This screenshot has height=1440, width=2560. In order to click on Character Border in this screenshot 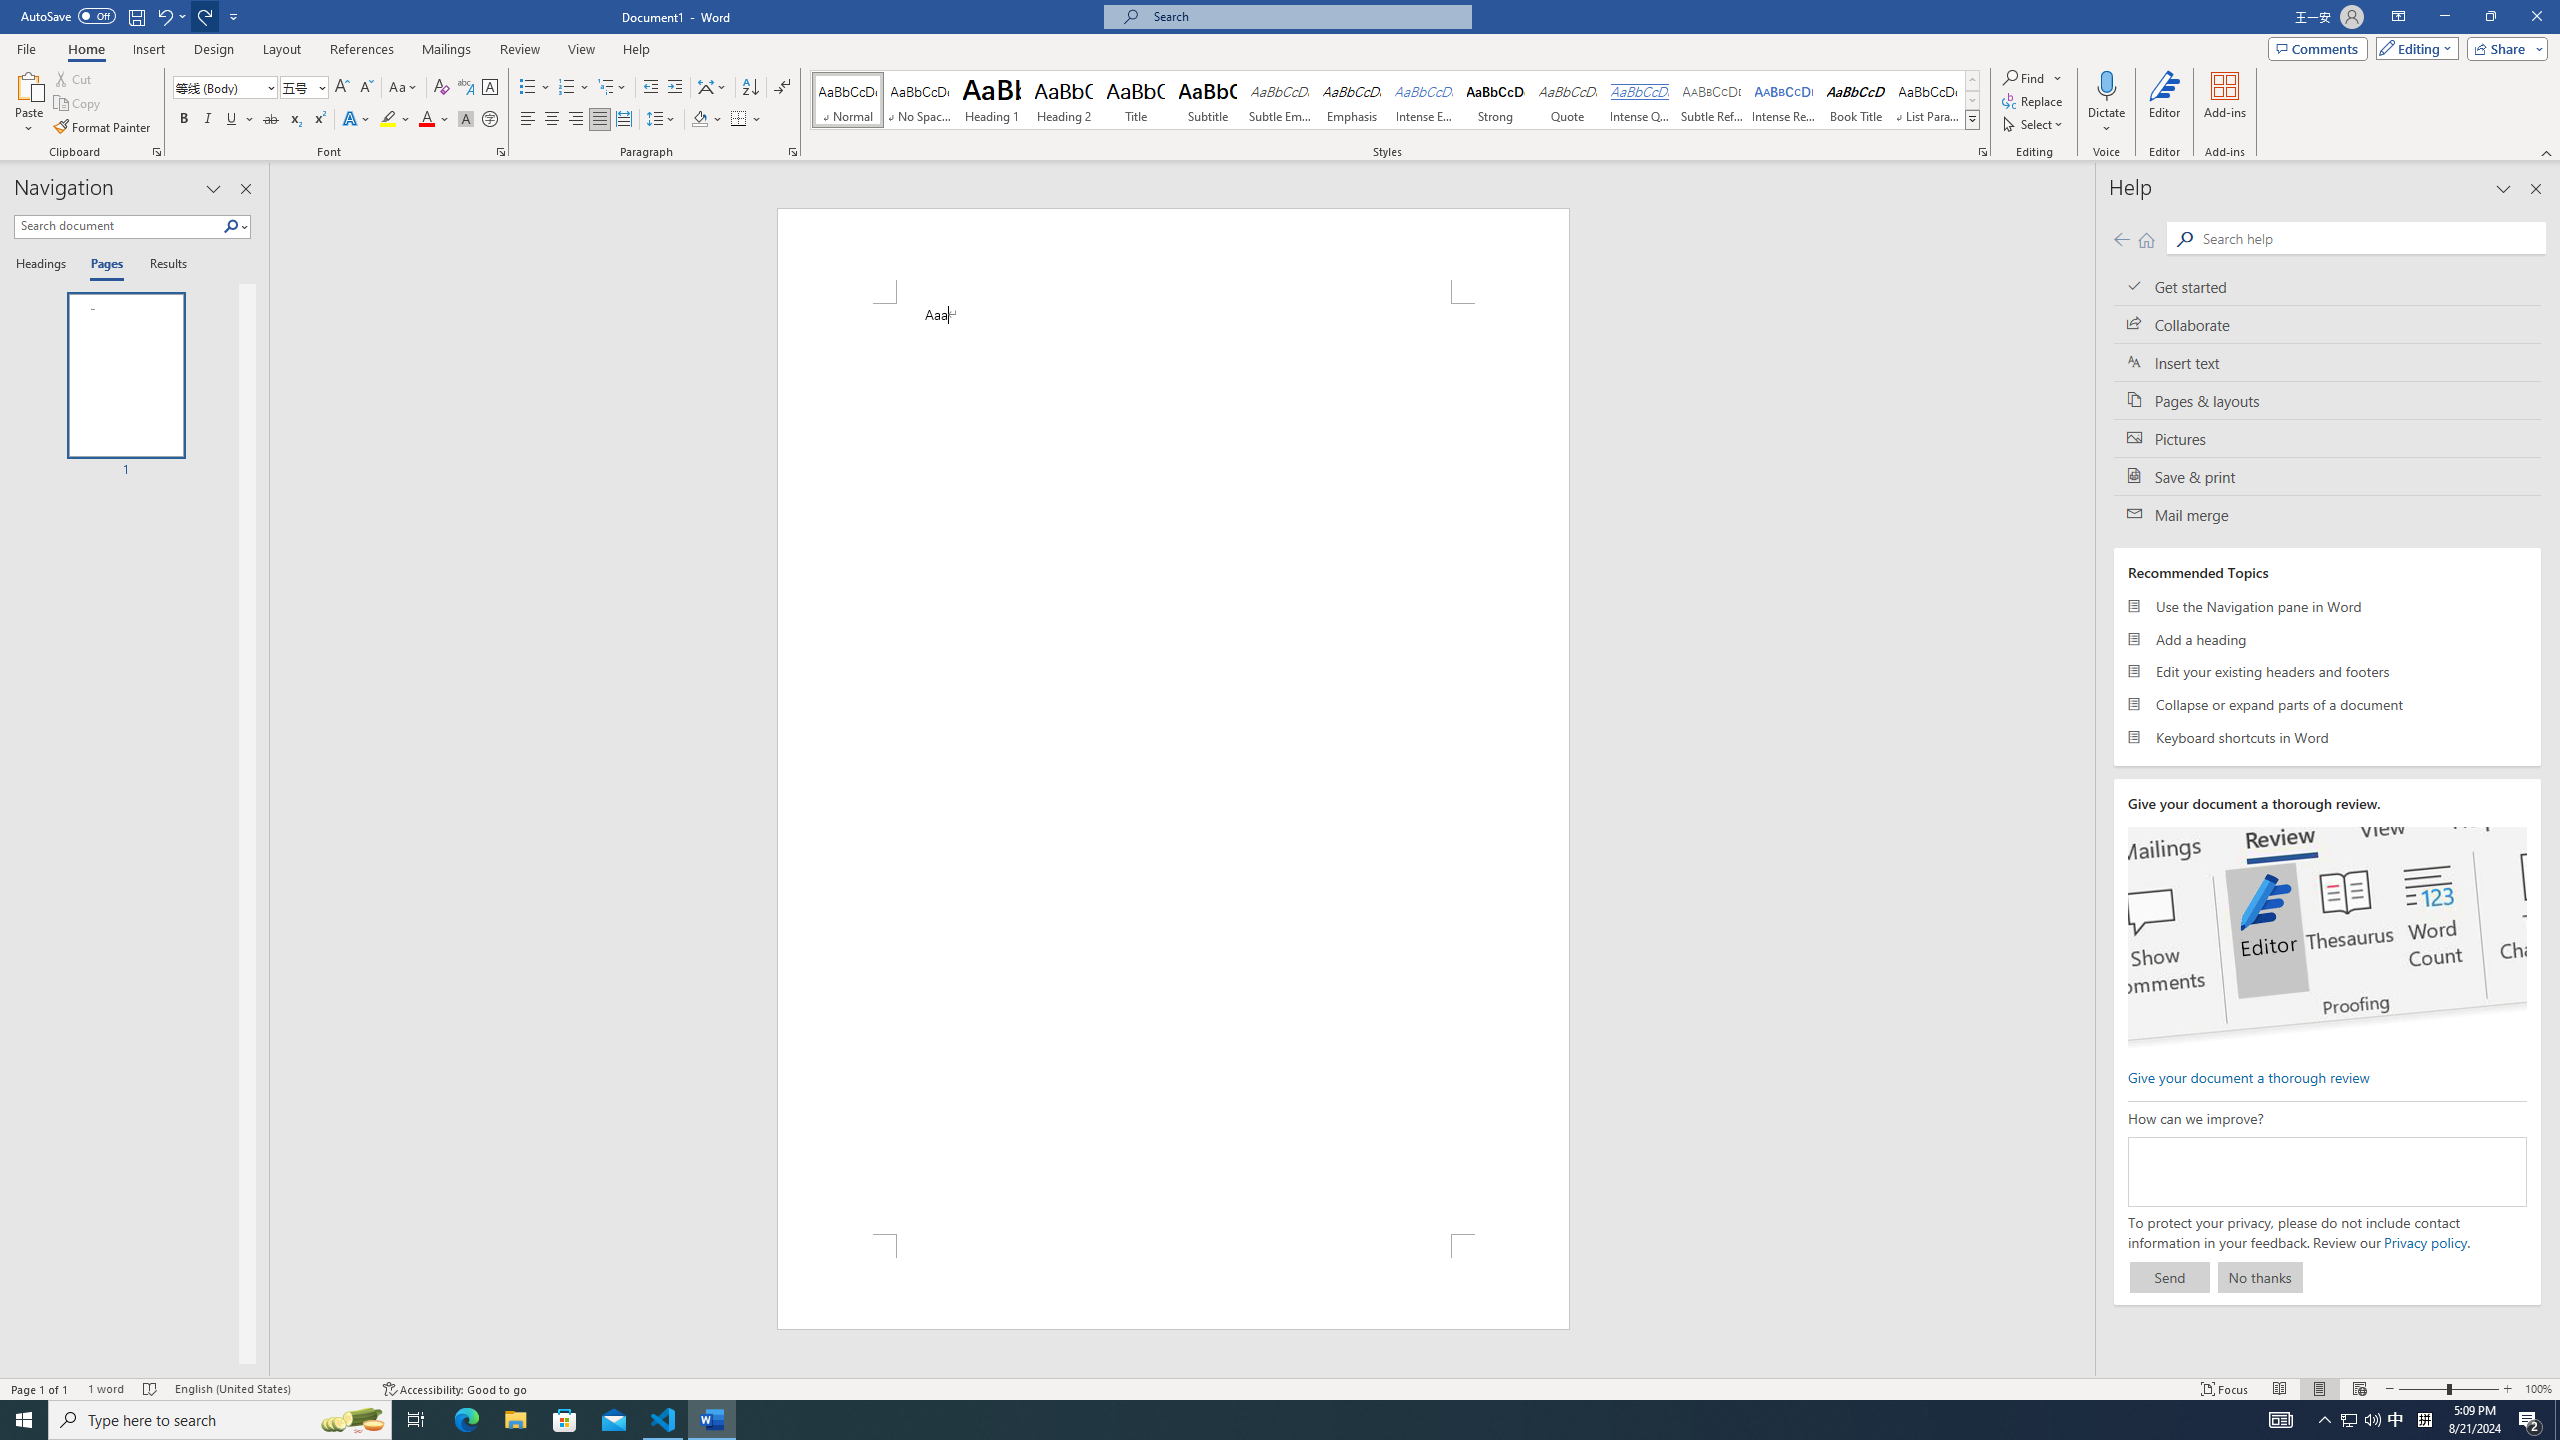, I will do `click(490, 88)`.